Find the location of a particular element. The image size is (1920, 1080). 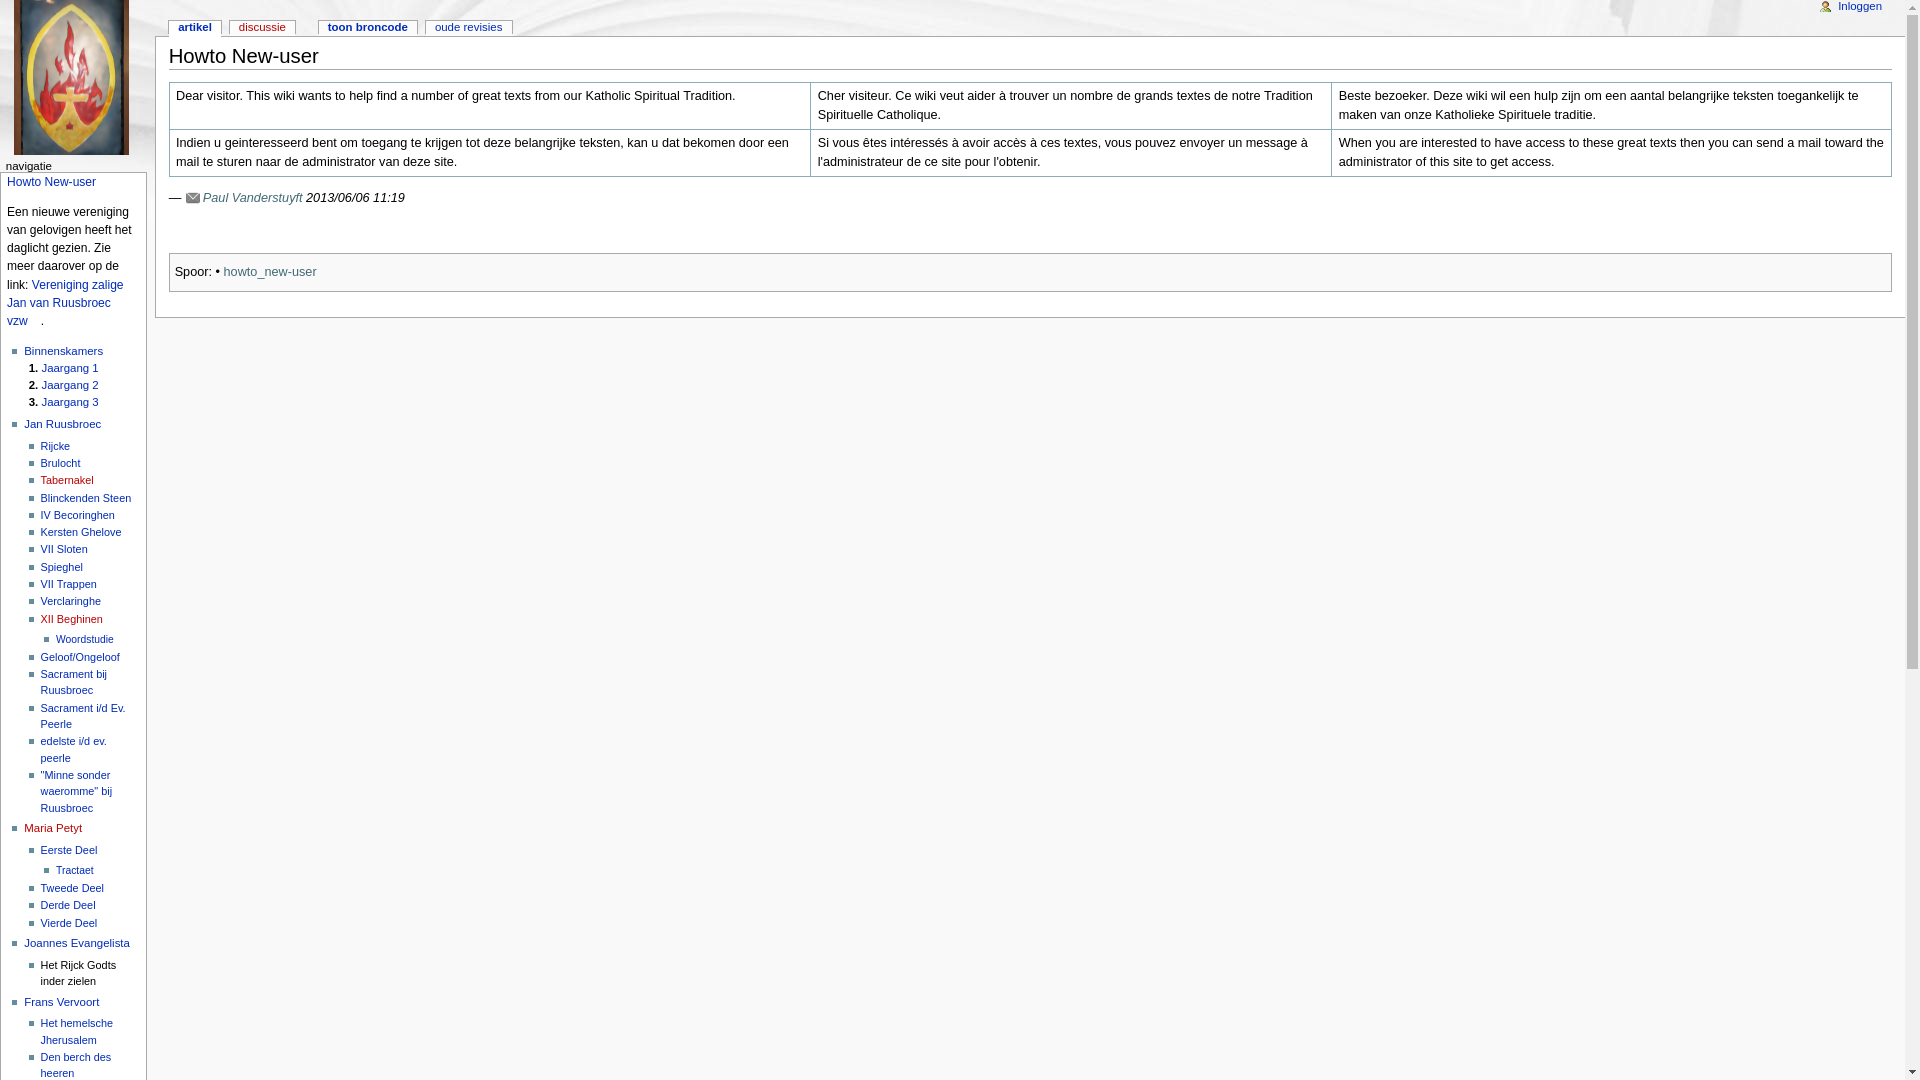

Sacrament i/d Ev. Peerle is located at coordinates (84, 716).